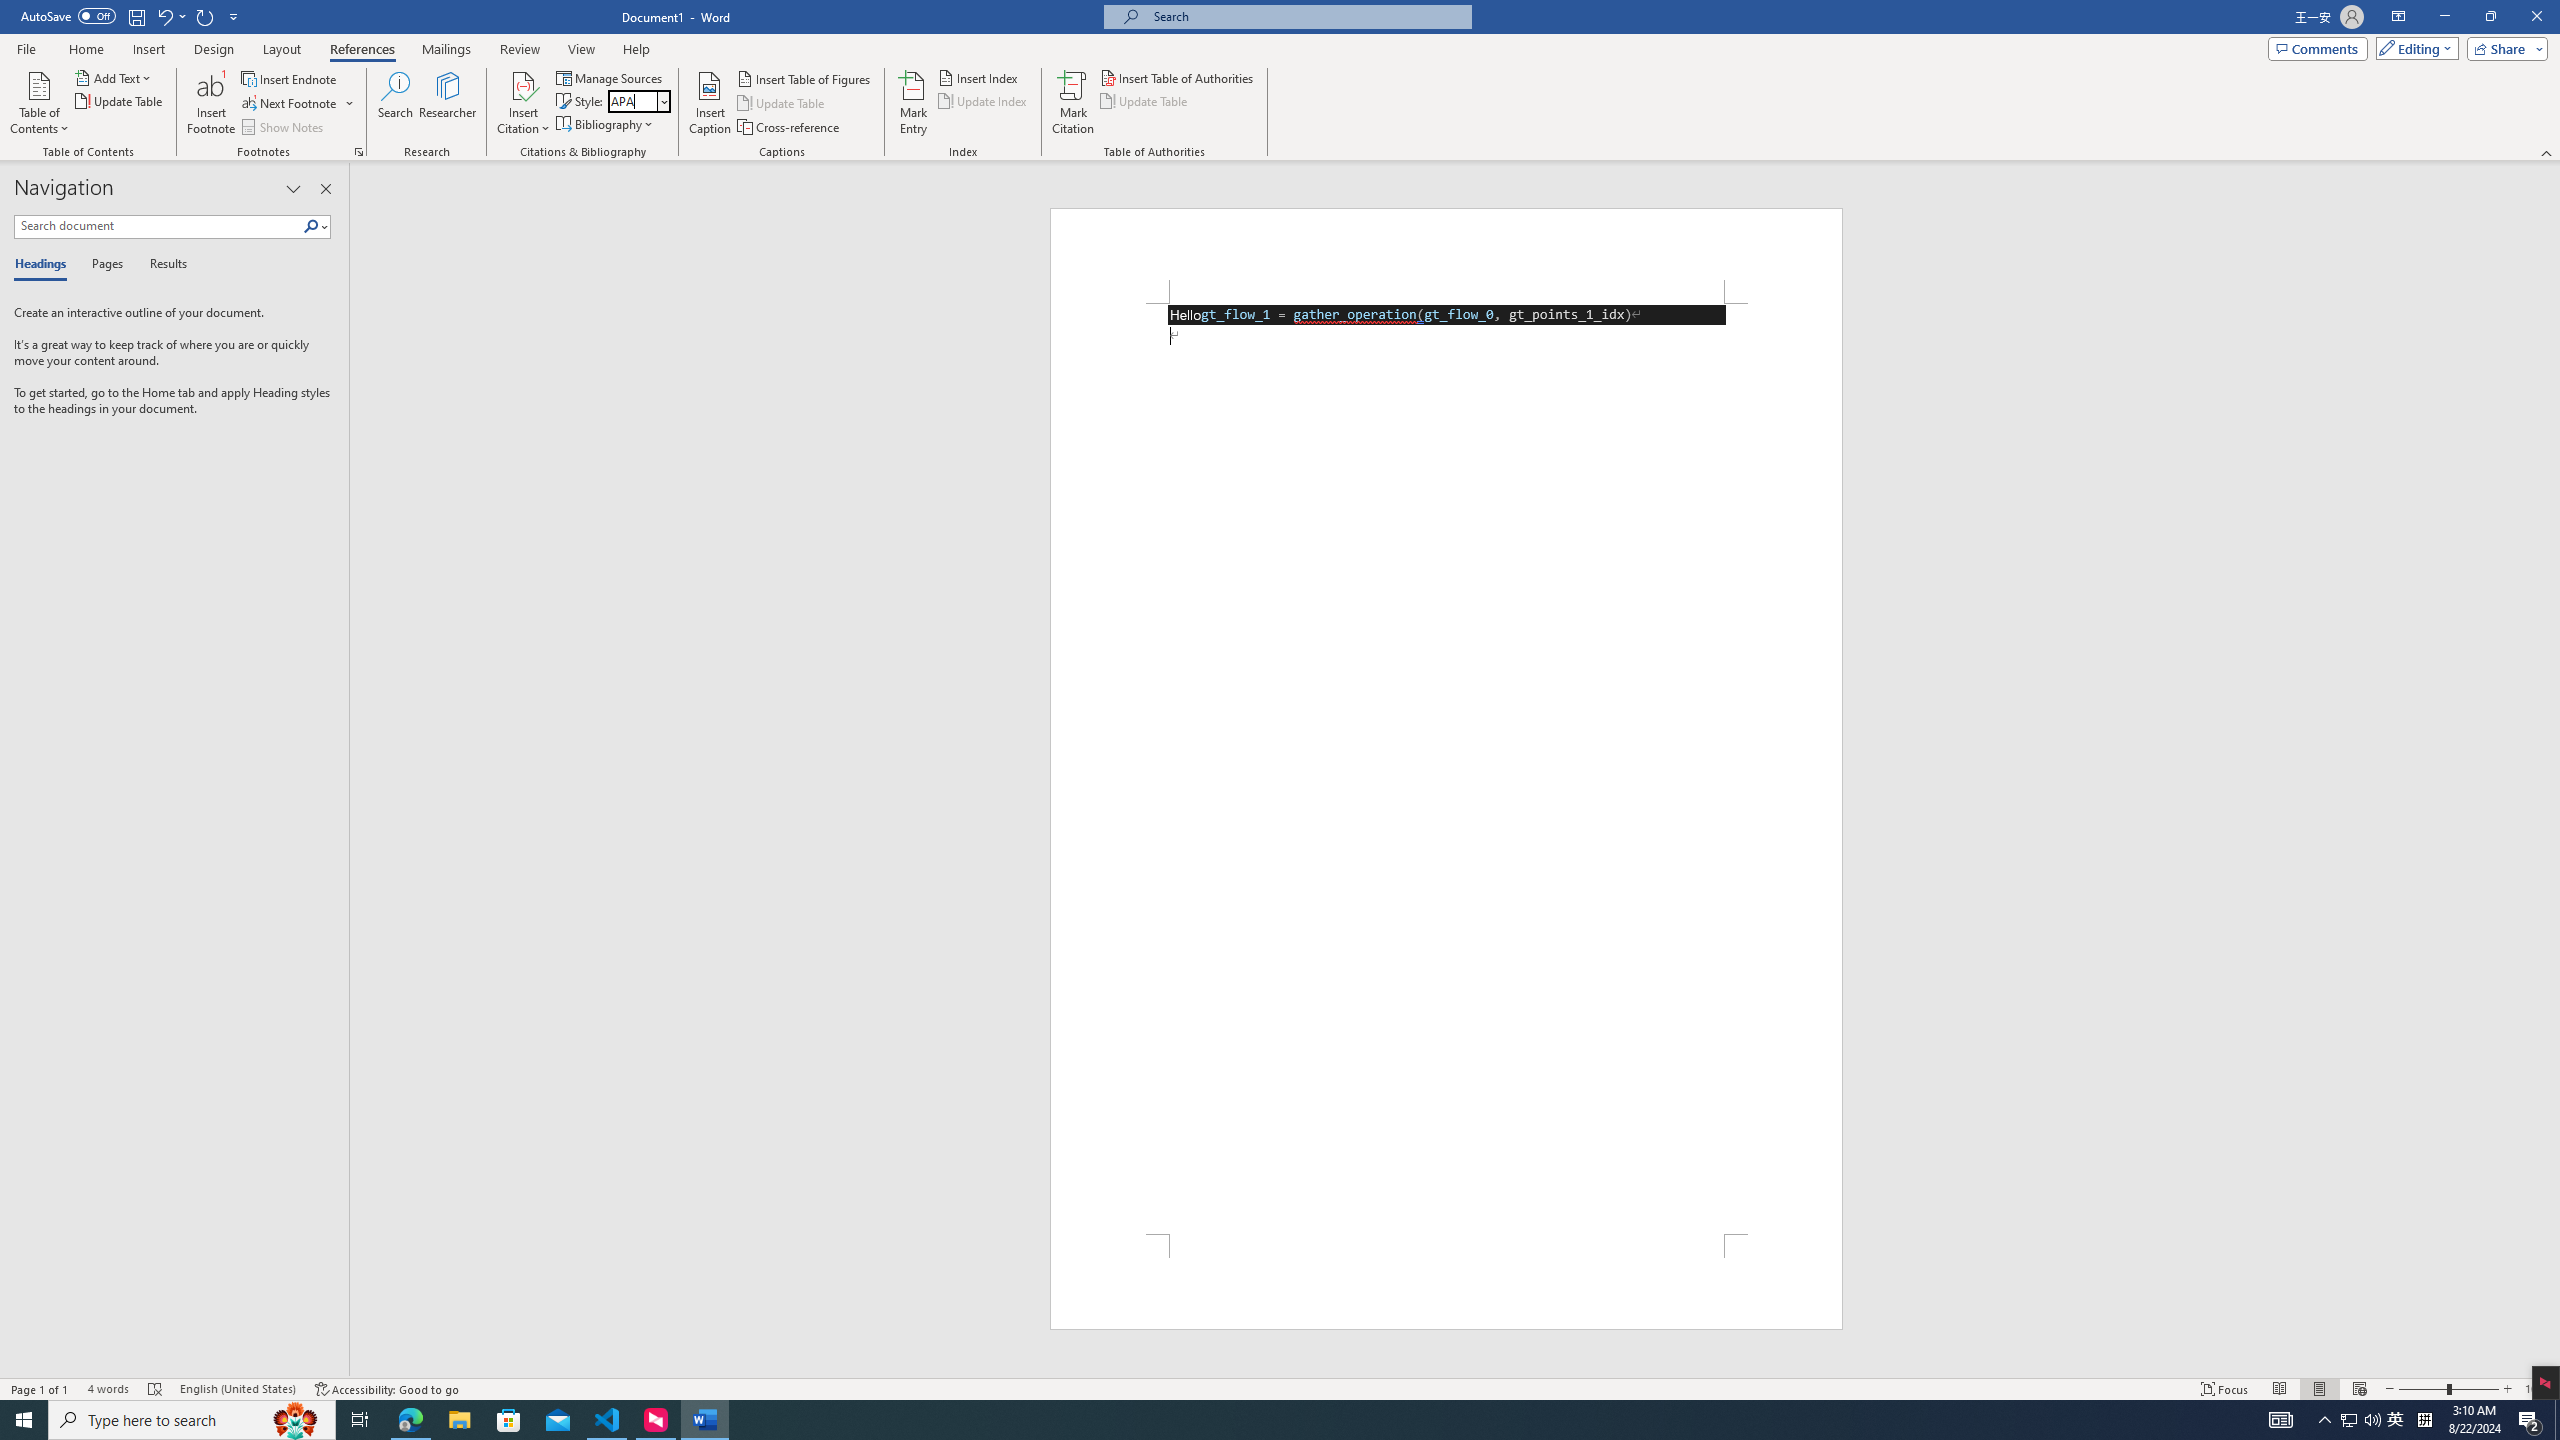  What do you see at coordinates (164, 16) in the screenshot?
I see `Undo Underline Style` at bounding box center [164, 16].